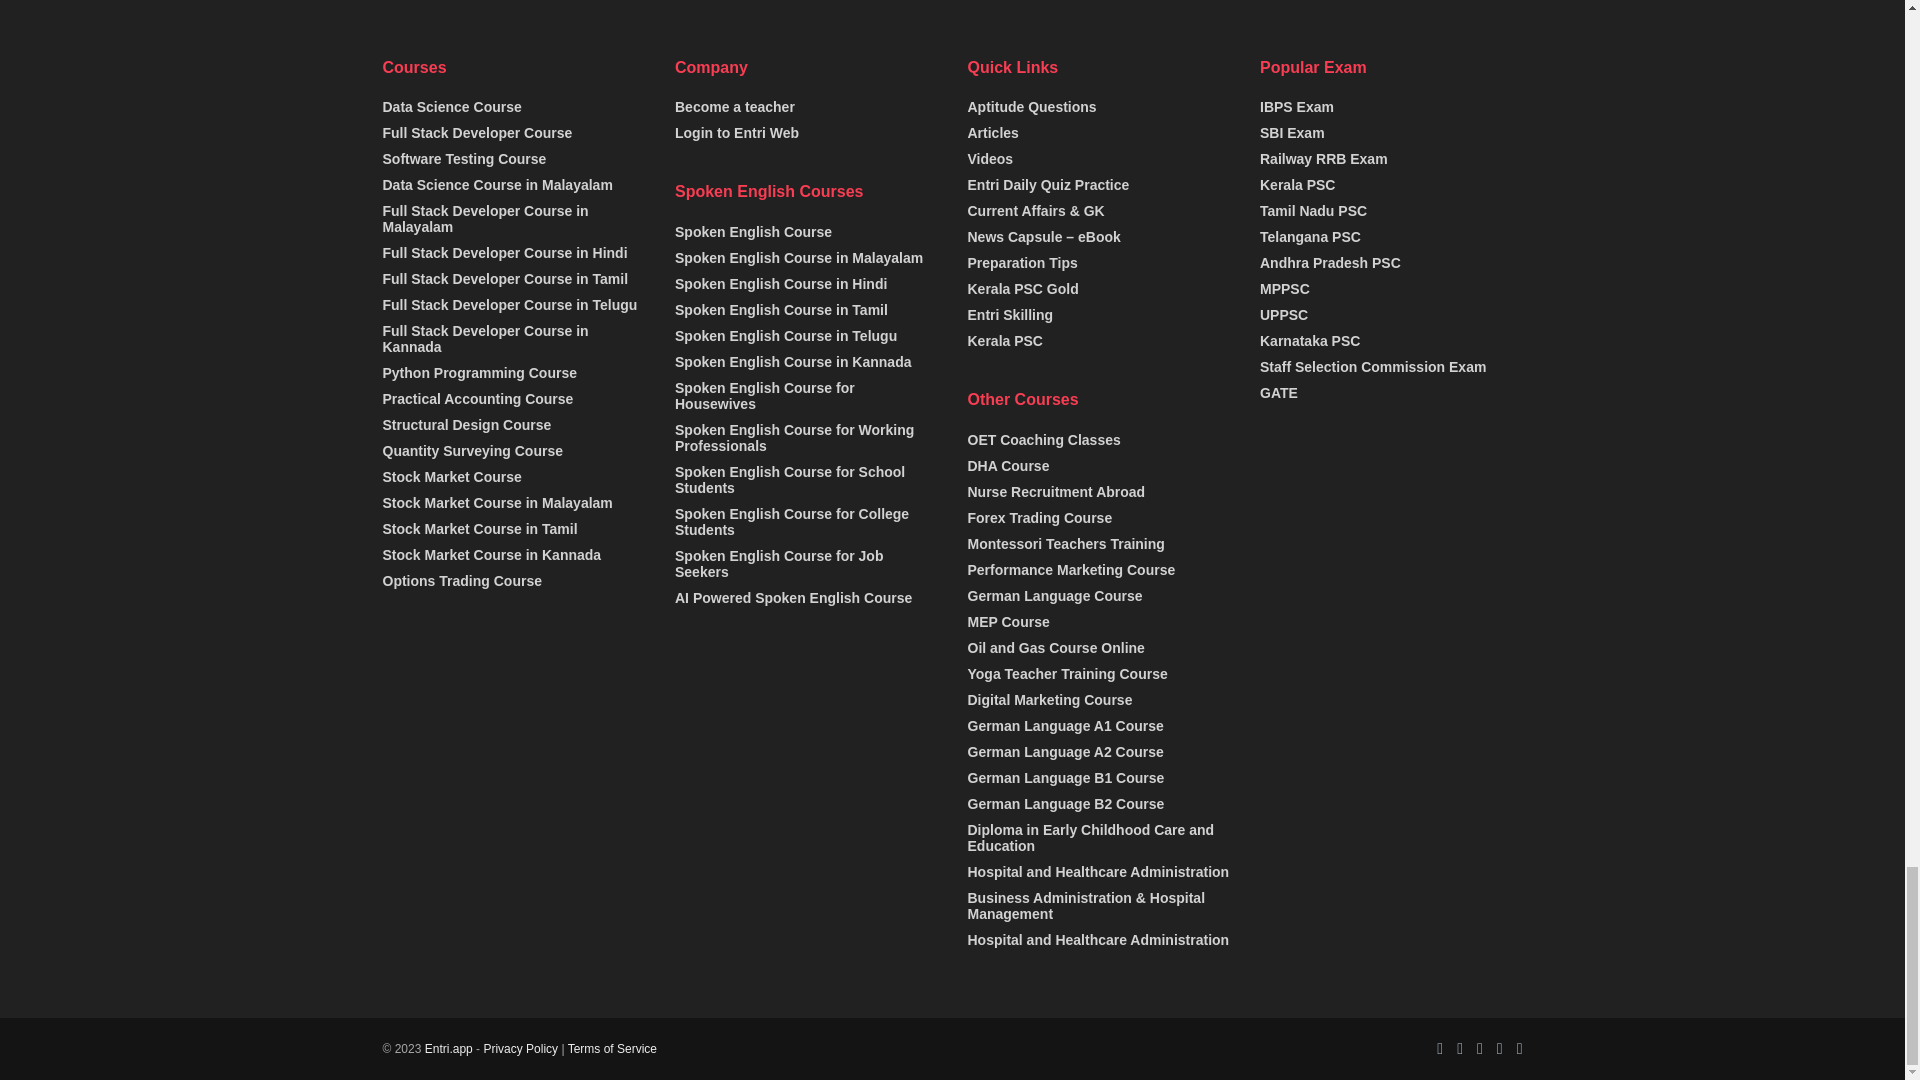  What do you see at coordinates (448, 1049) in the screenshot?
I see `Entri` at bounding box center [448, 1049].